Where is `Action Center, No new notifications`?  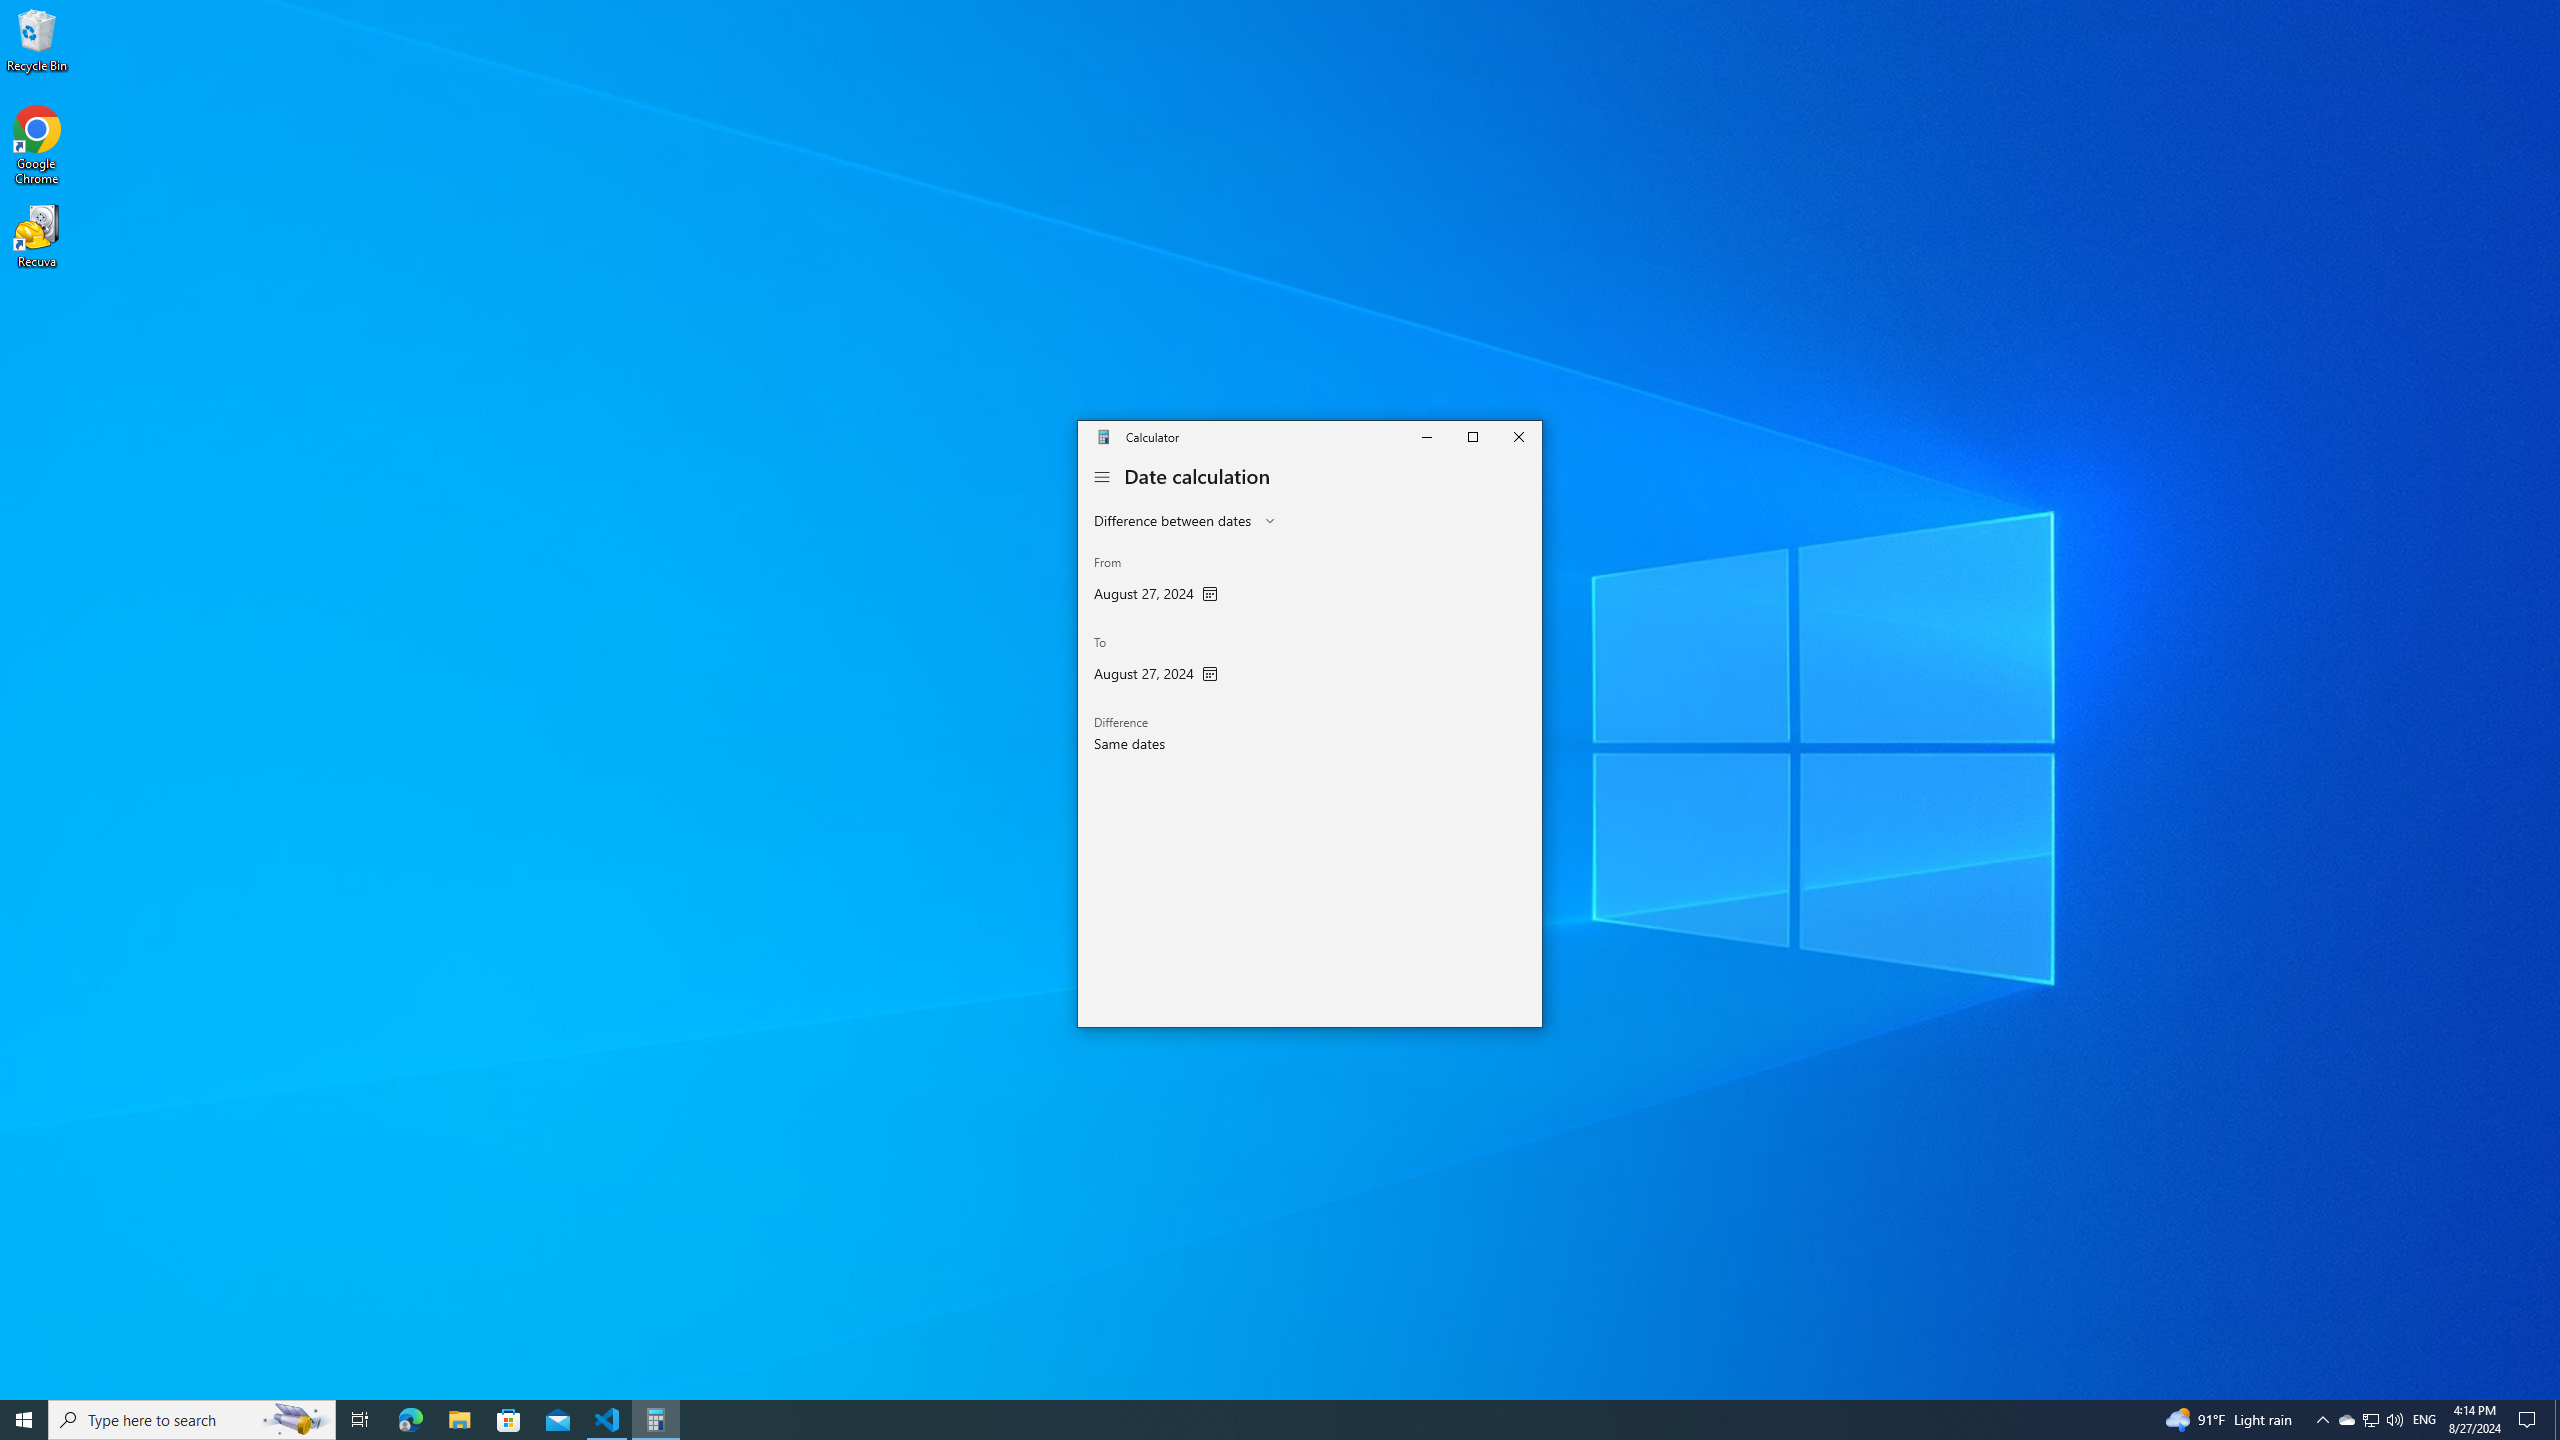
Action Center, No new notifications is located at coordinates (2530, 1420).